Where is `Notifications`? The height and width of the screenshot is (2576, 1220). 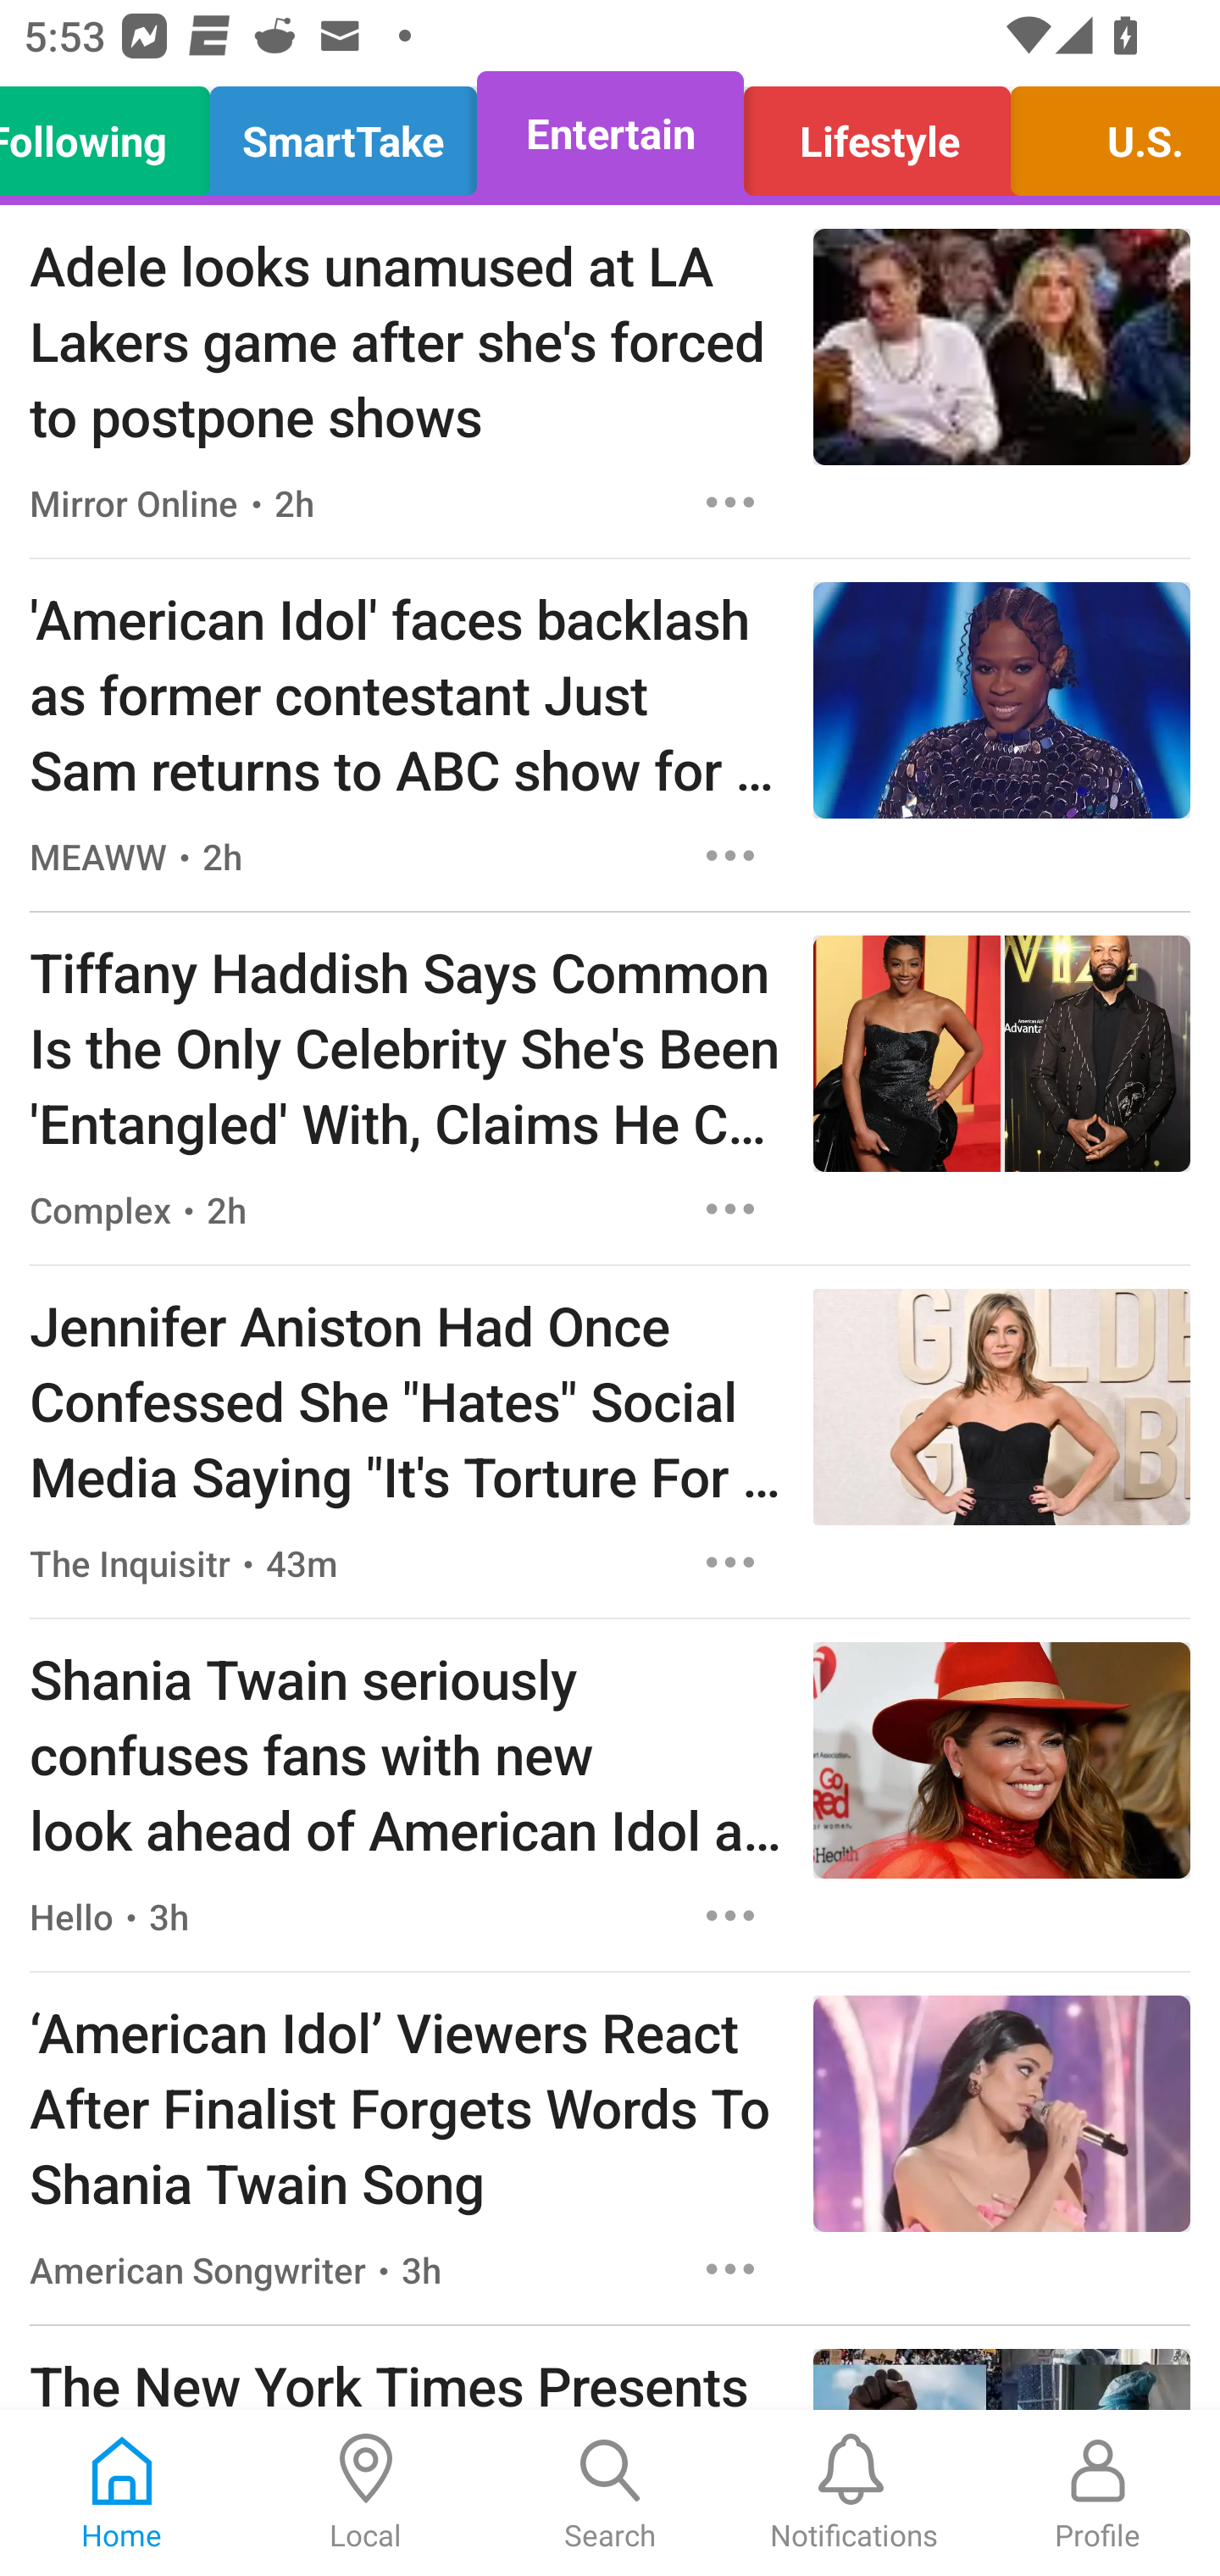 Notifications is located at coordinates (854, 2493).